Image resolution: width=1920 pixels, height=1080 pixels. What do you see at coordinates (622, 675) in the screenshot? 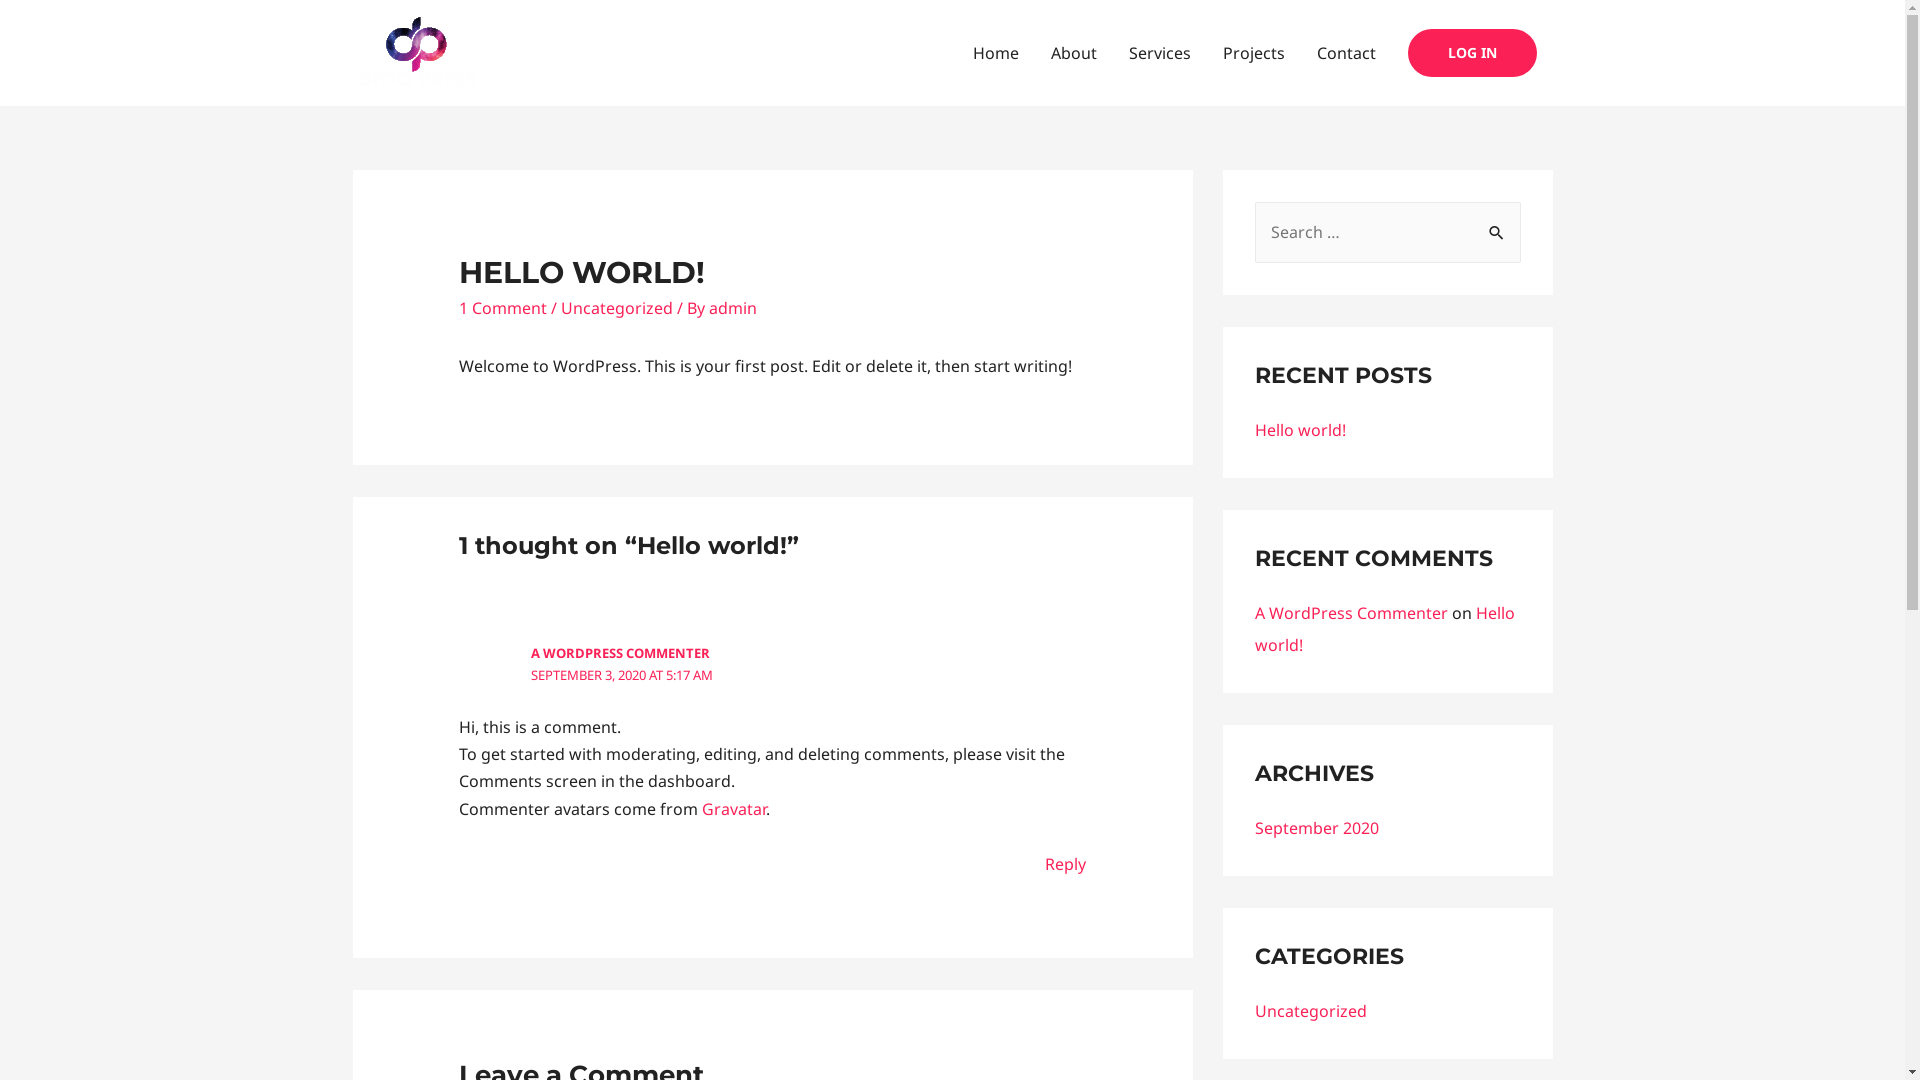
I see `SEPTEMBER 3, 2020 AT 5:17 AM` at bounding box center [622, 675].